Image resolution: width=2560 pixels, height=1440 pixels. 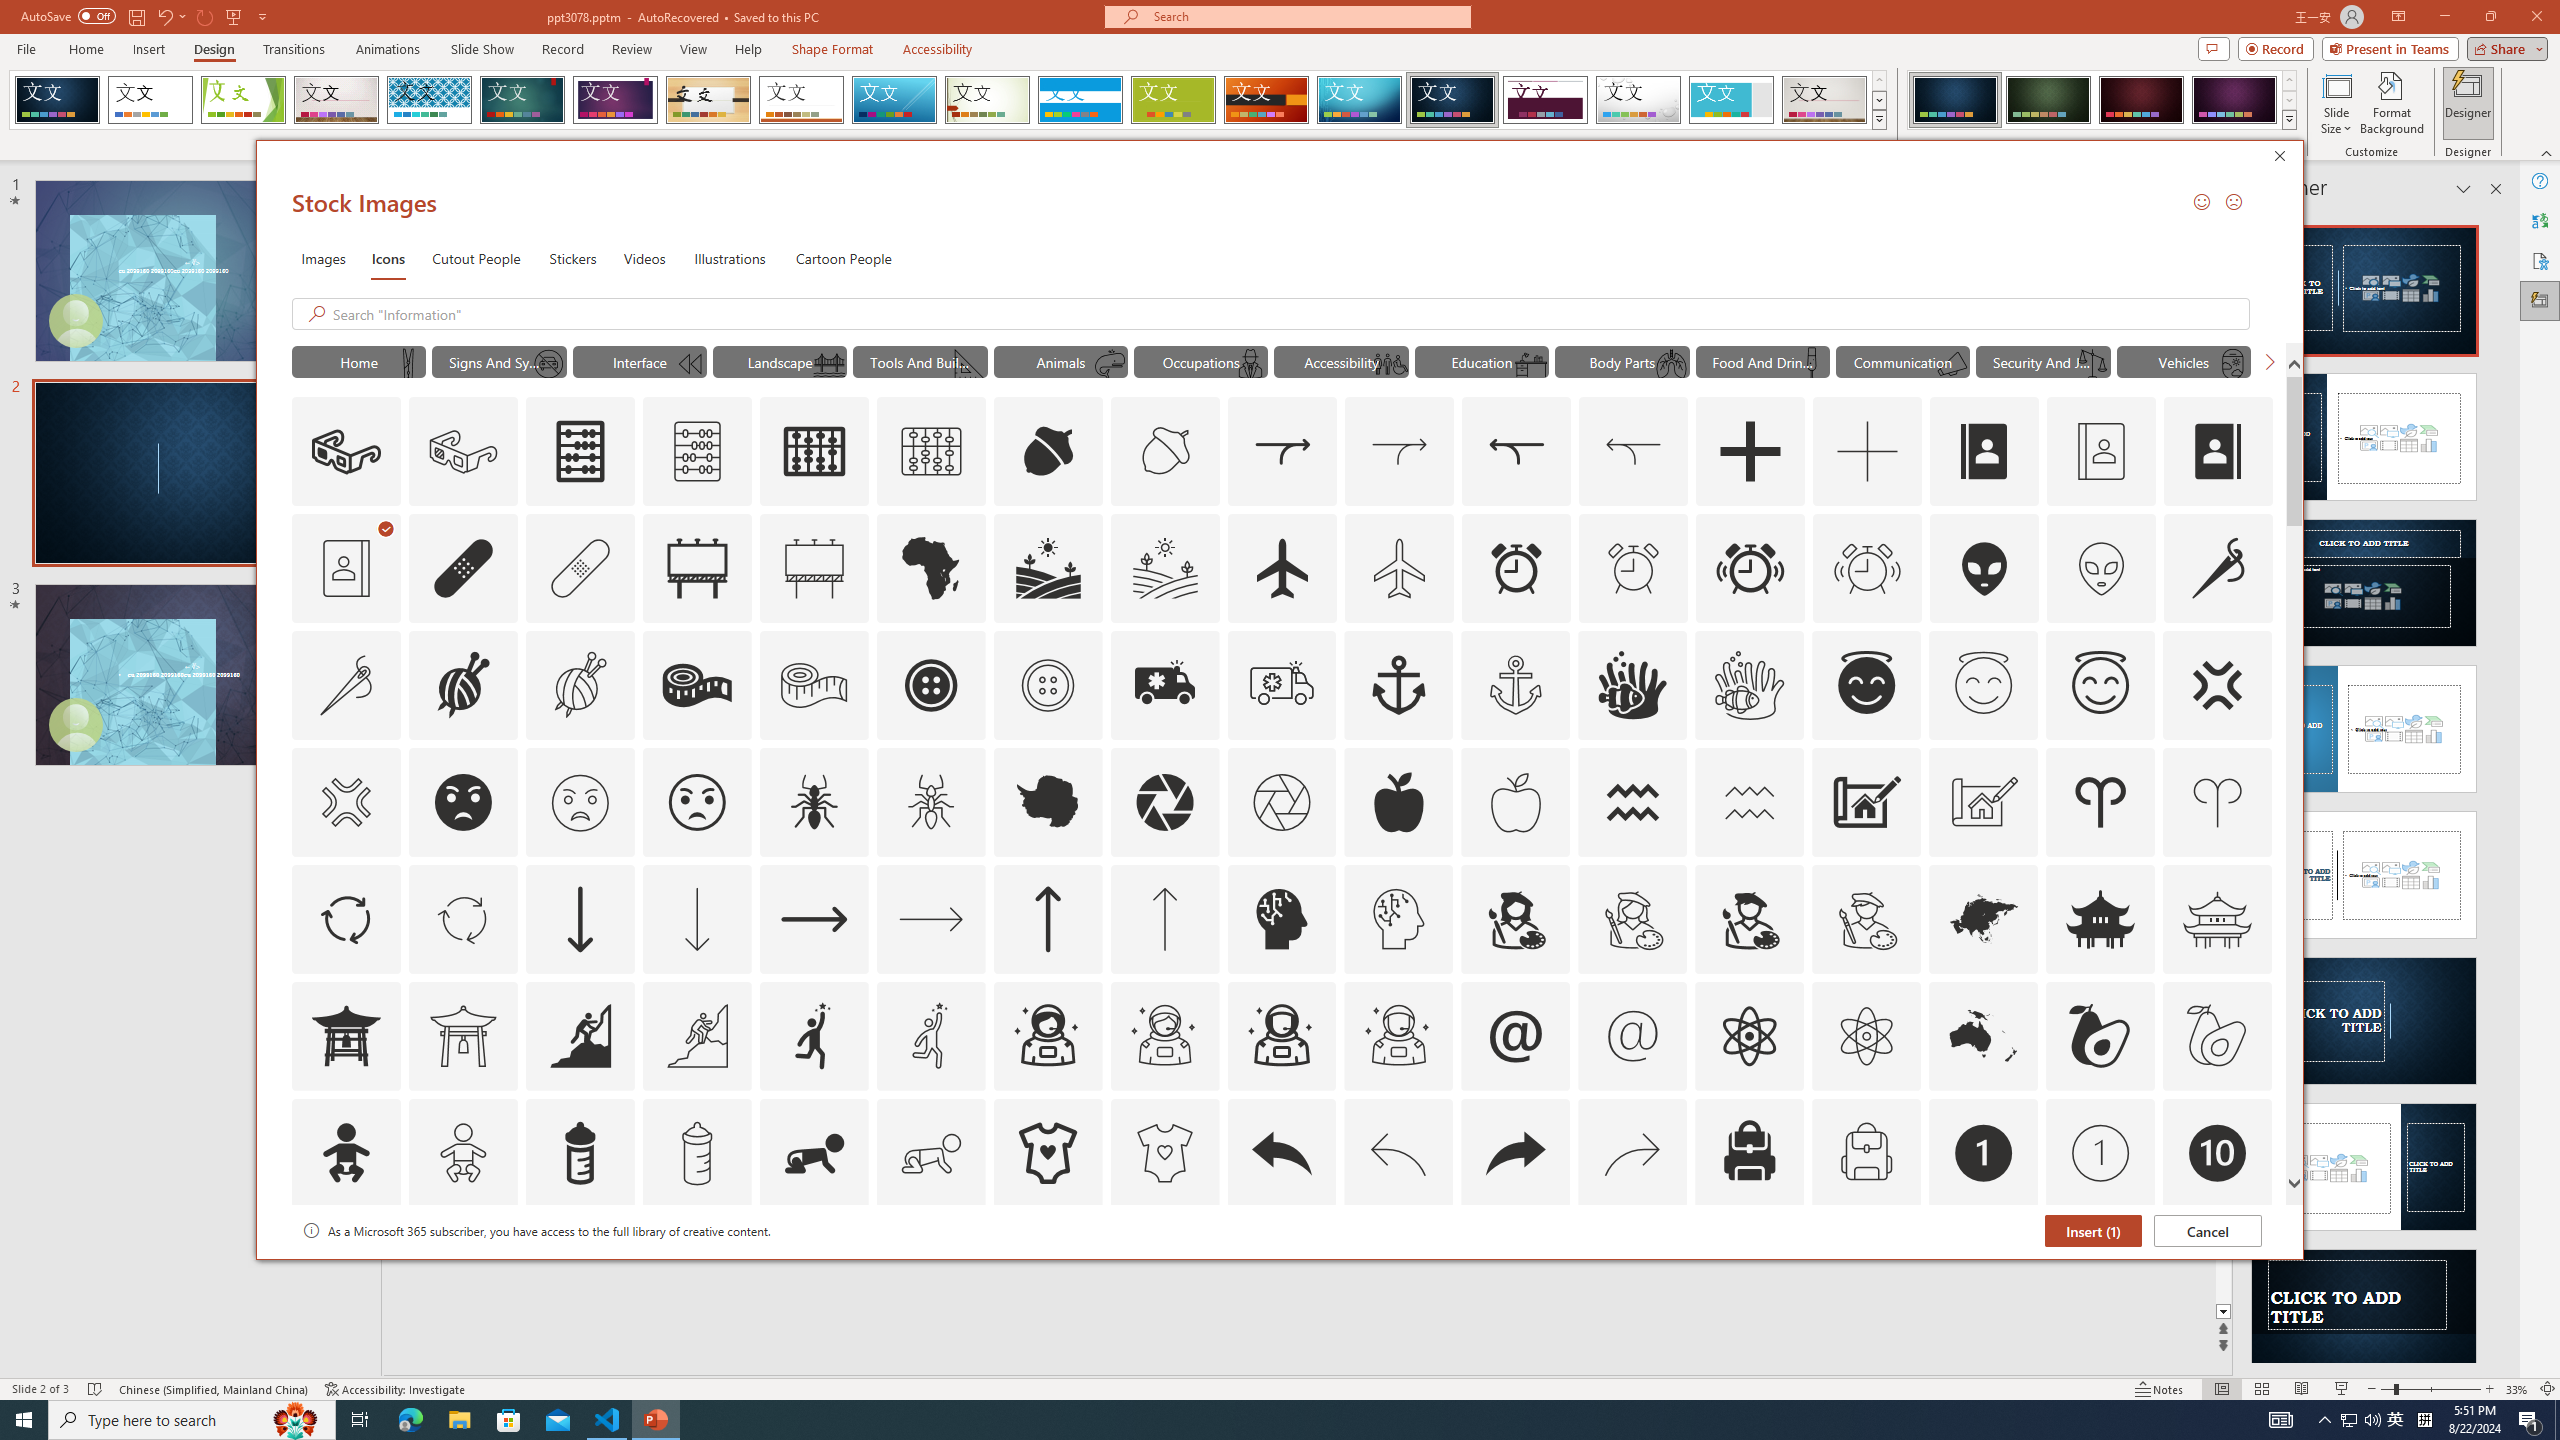 What do you see at coordinates (814, 1270) in the screenshot?
I see `AutomationID: Icons_Badge3_M` at bounding box center [814, 1270].